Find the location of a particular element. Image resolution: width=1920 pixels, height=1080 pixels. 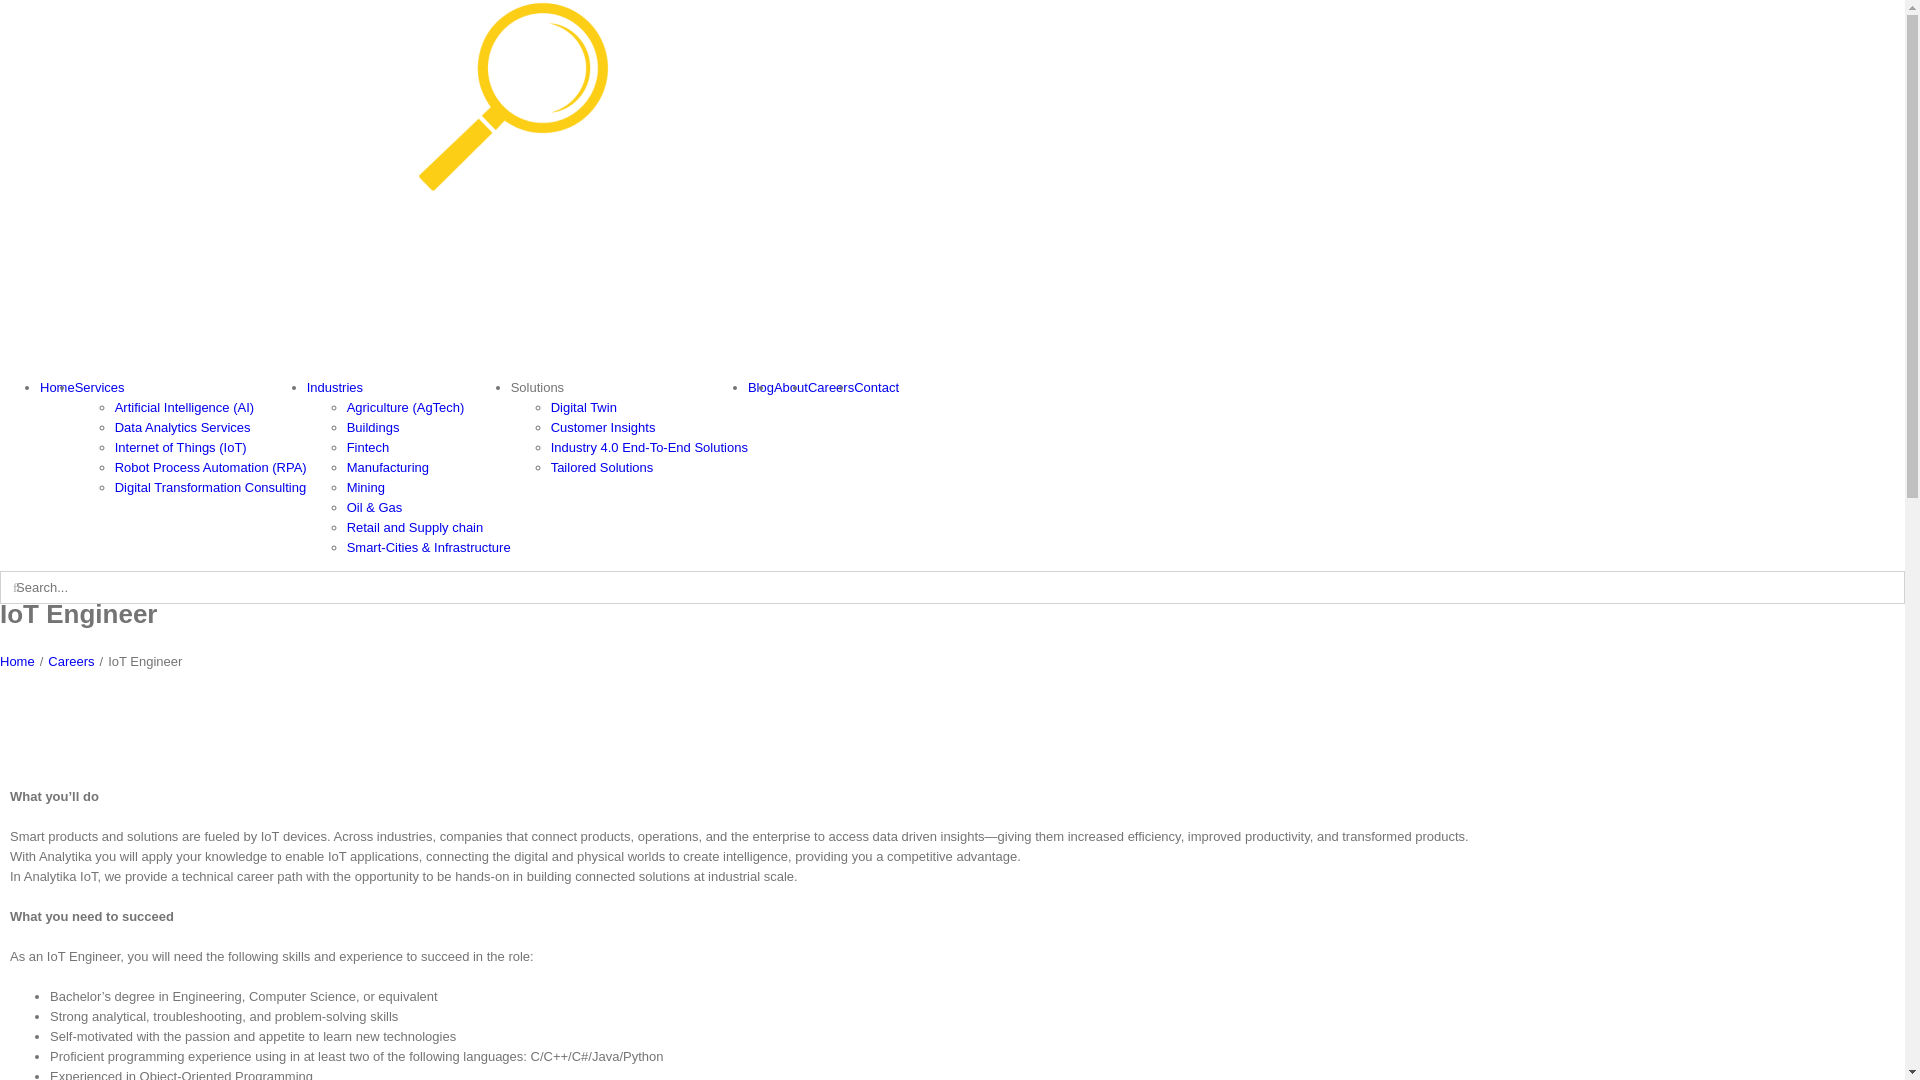

Customer Insights is located at coordinates (604, 428).